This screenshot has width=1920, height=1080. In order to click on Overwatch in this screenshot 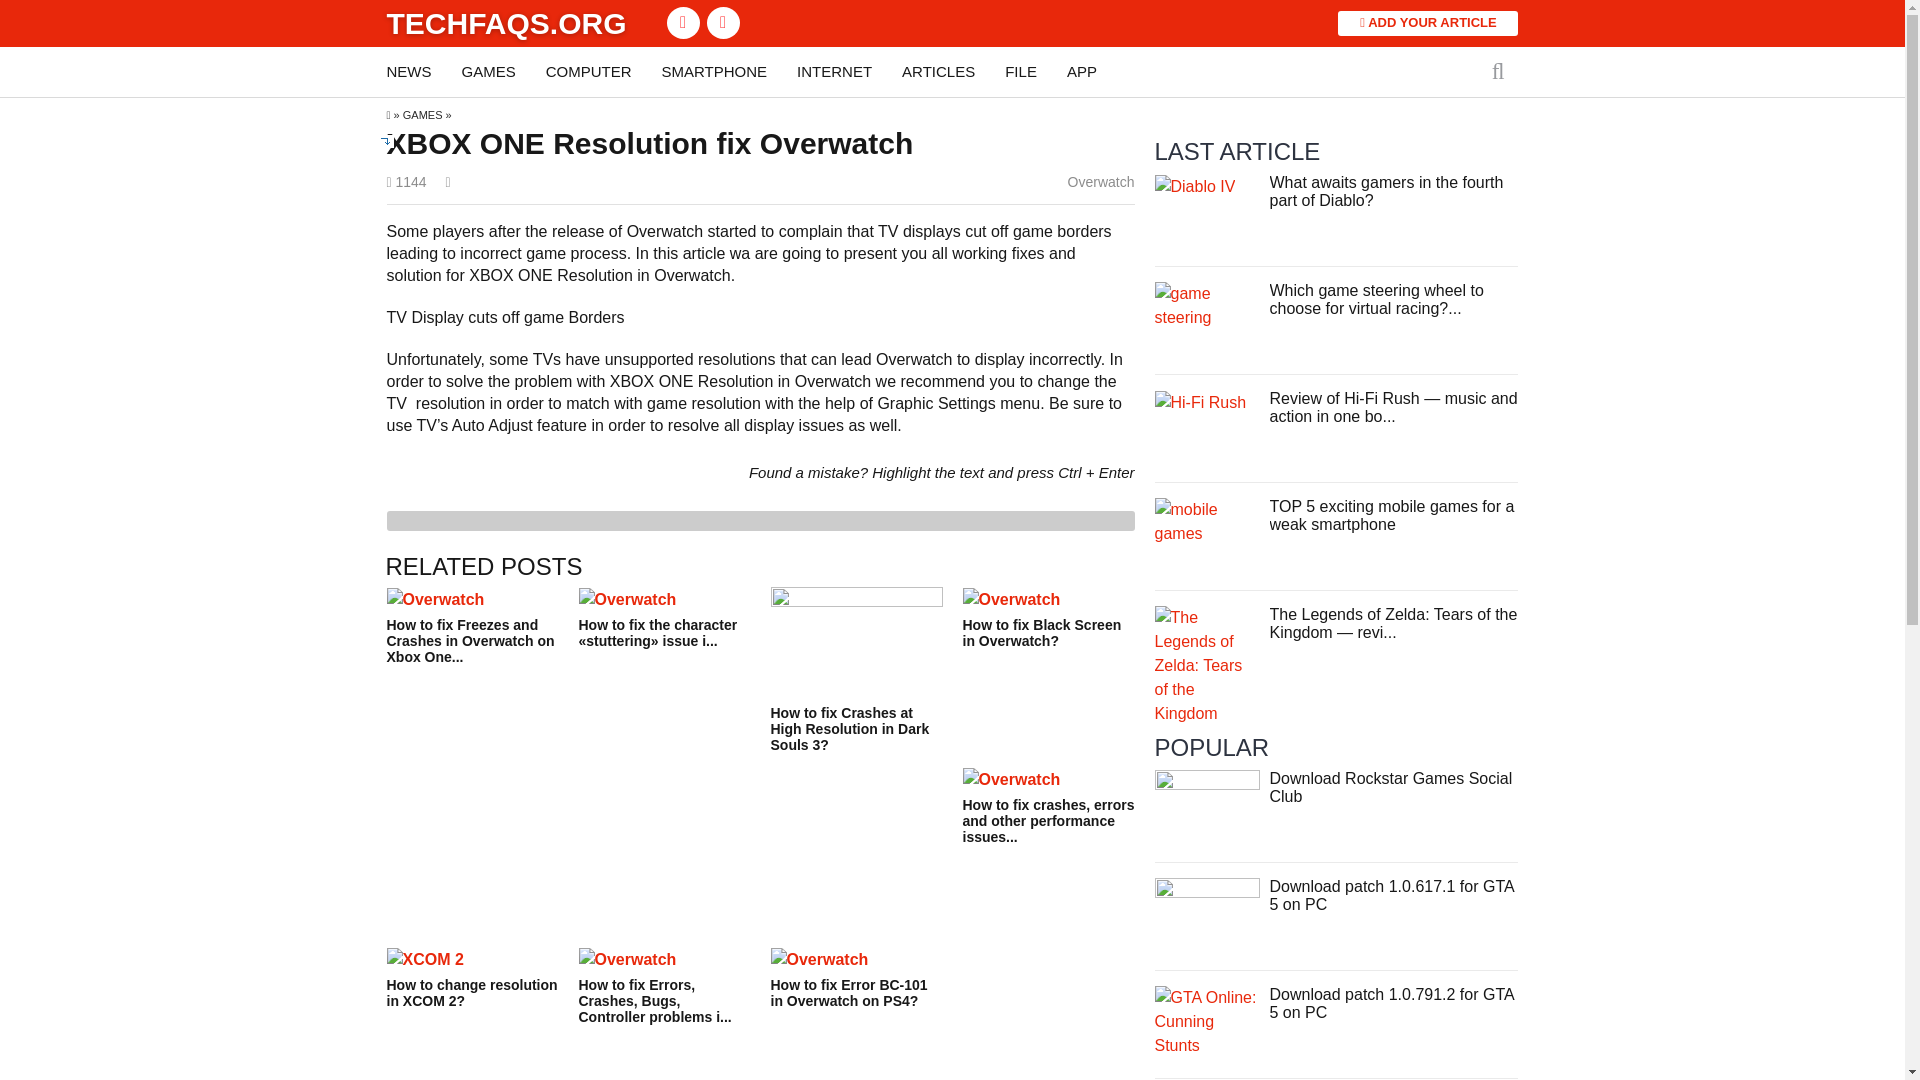, I will do `click(1100, 182)`.